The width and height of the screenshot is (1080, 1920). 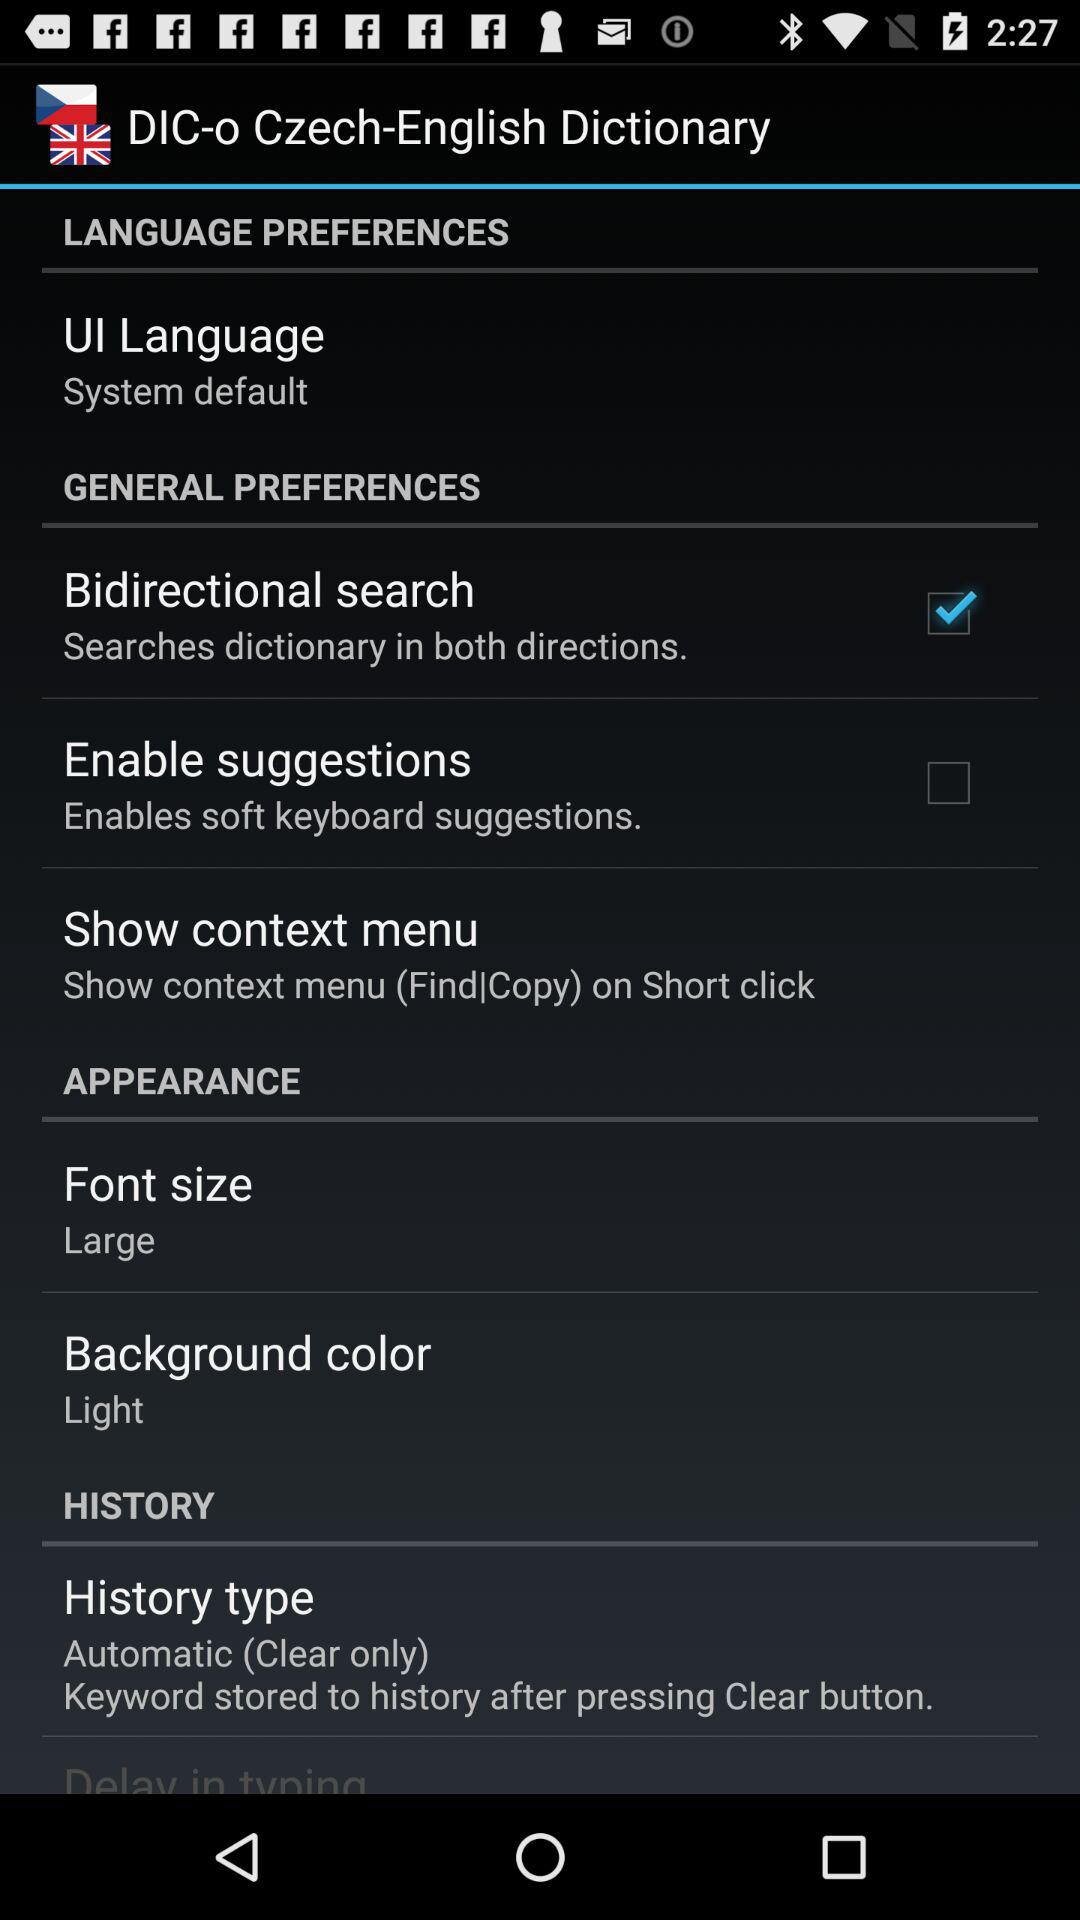 What do you see at coordinates (186, 390) in the screenshot?
I see `flip to the system default item` at bounding box center [186, 390].